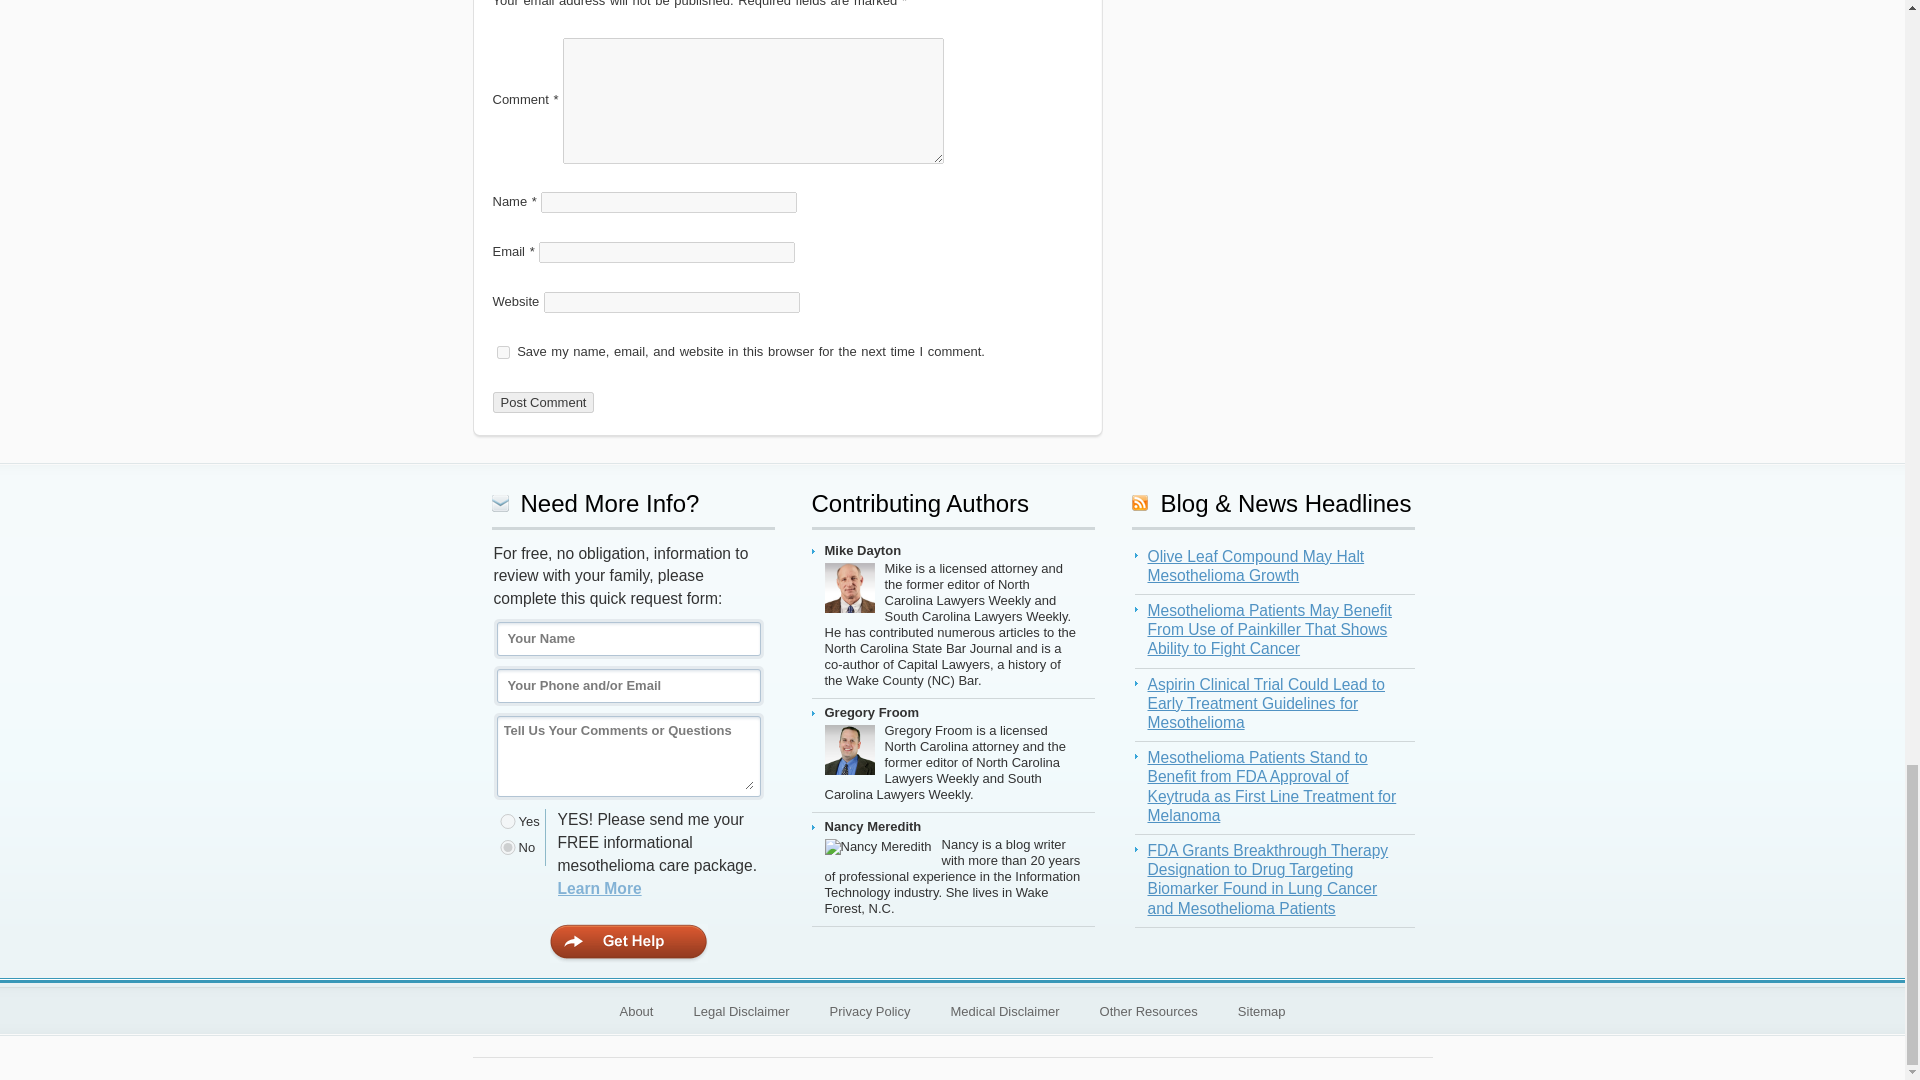 Image resolution: width=1920 pixels, height=1080 pixels. I want to click on Yes, so click(508, 822).